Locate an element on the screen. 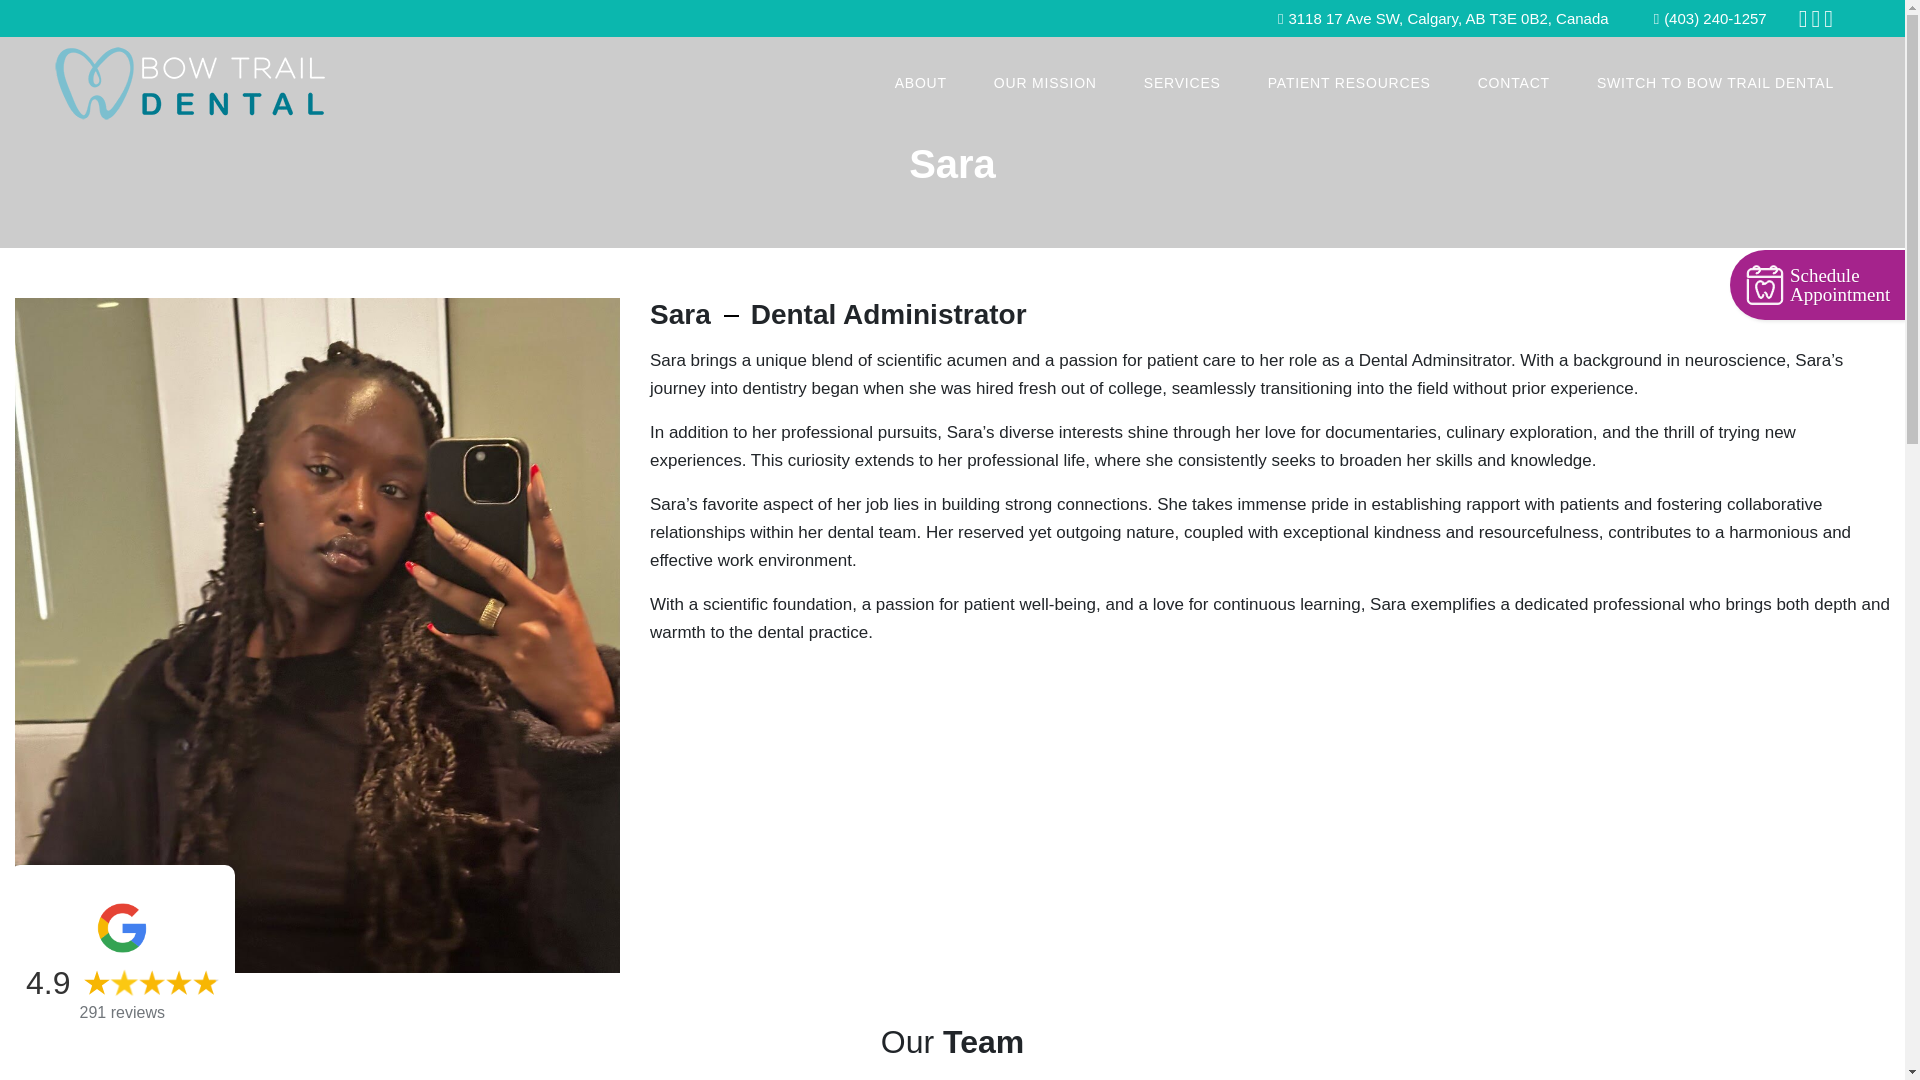 This screenshot has height=1080, width=1920. About is located at coordinates (921, 82).